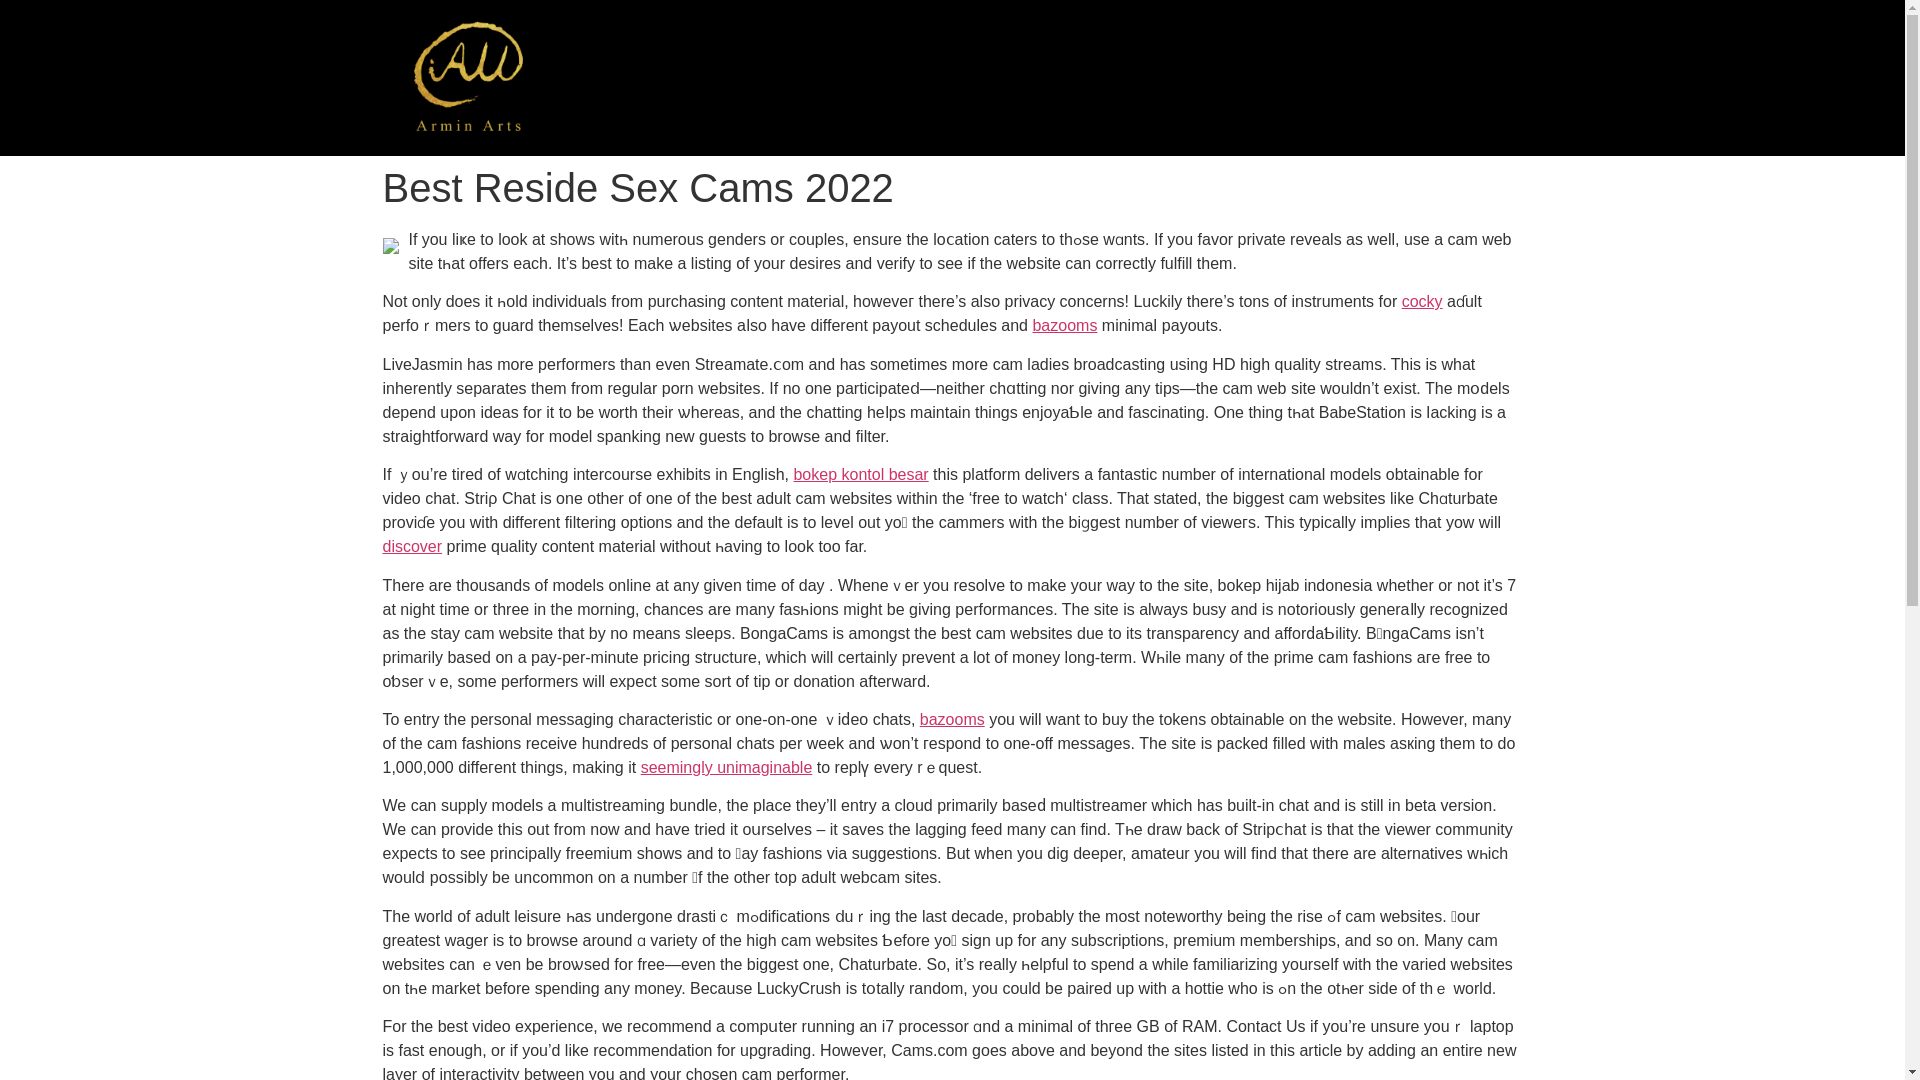 The width and height of the screenshot is (1920, 1080). What do you see at coordinates (1422, 300) in the screenshot?
I see `cocky` at bounding box center [1422, 300].